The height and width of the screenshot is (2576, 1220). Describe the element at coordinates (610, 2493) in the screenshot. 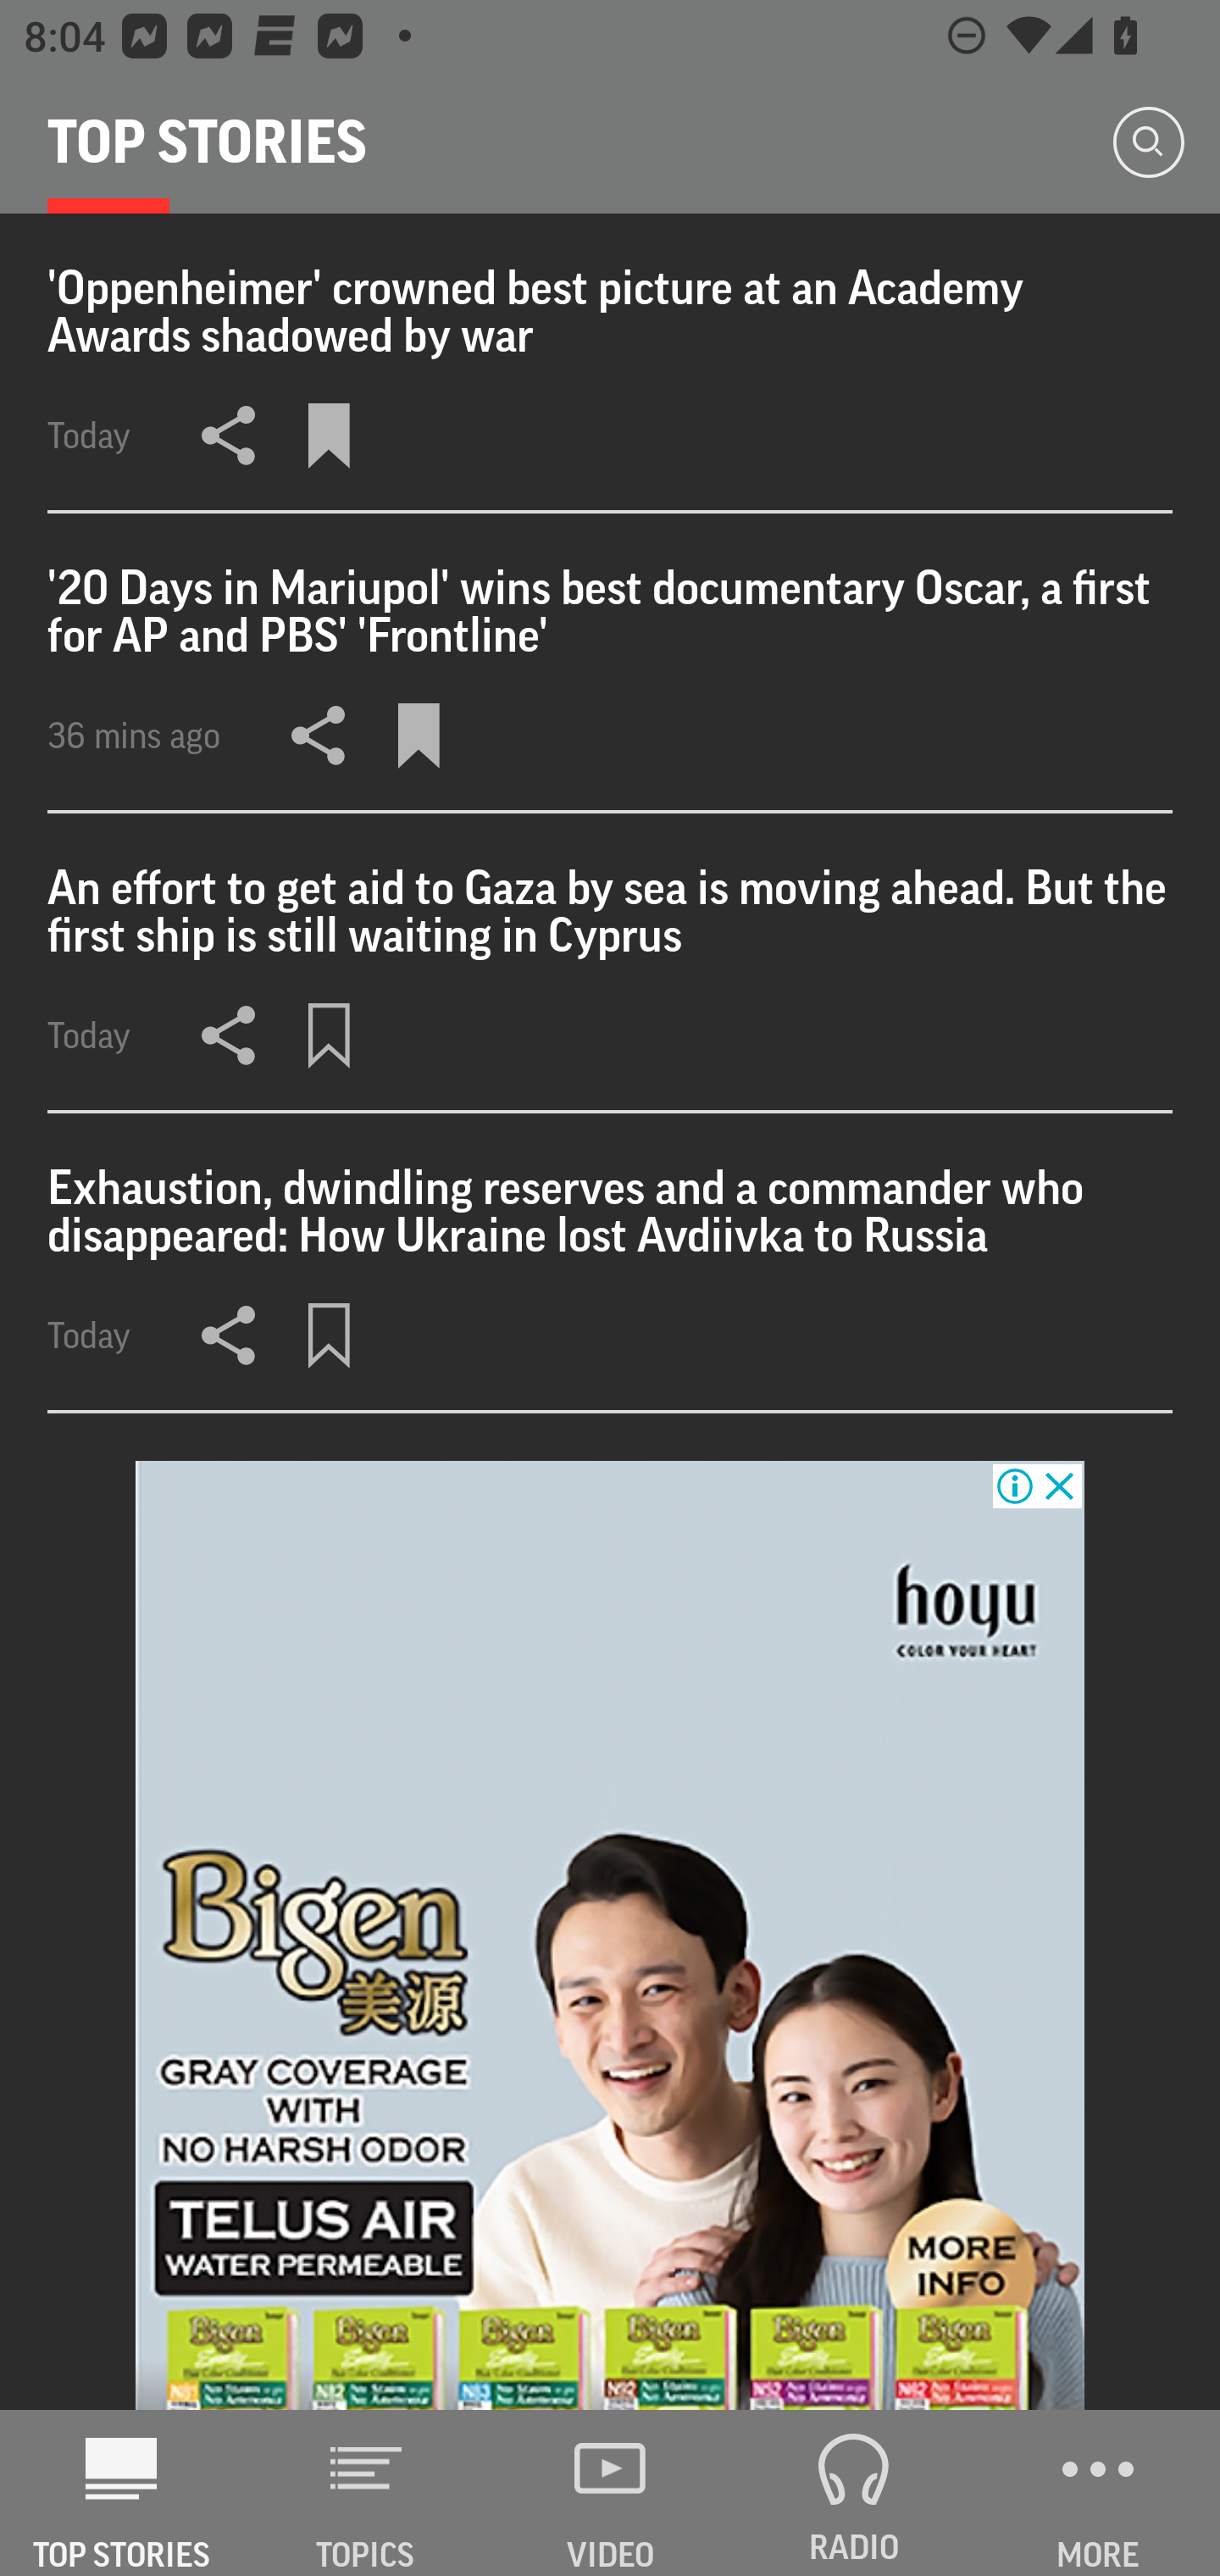

I see `VIDEO` at that location.